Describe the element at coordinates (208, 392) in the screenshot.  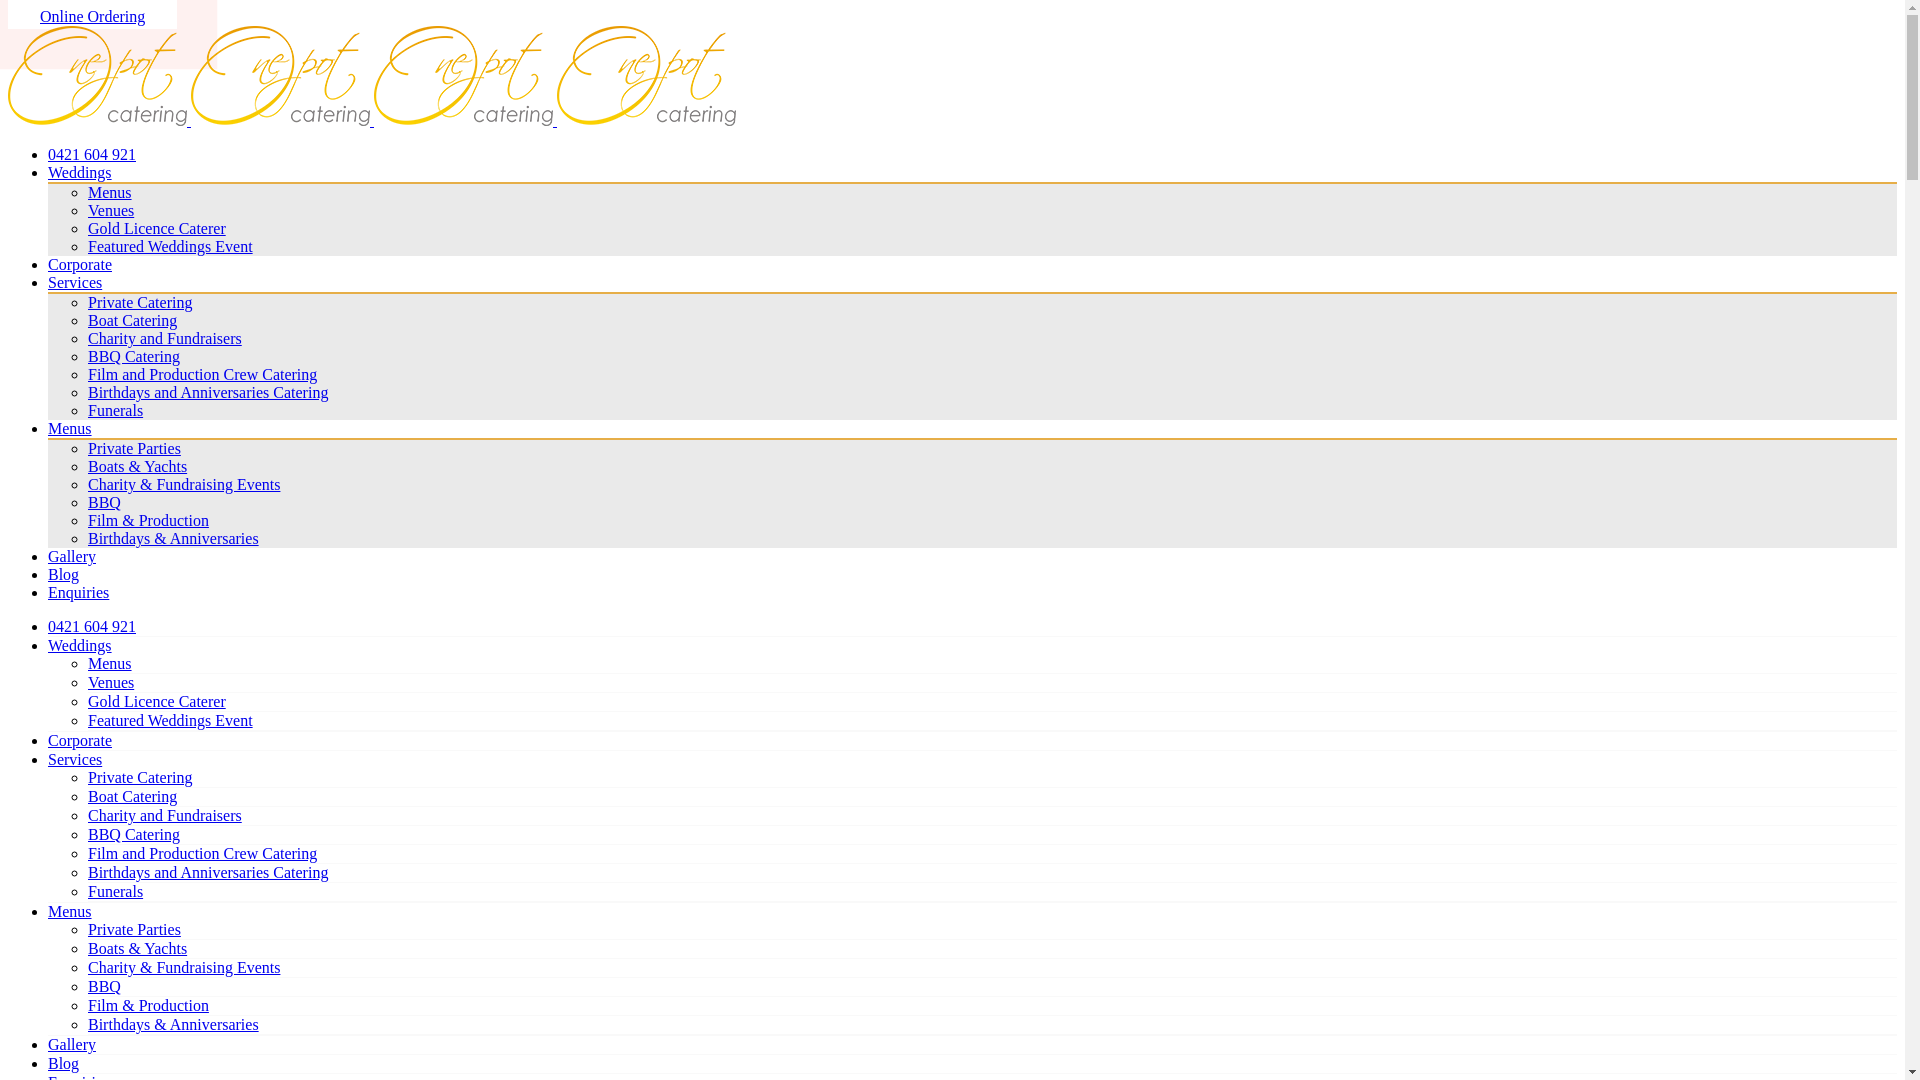
I see `Birthdays and Anniversaries Catering` at that location.